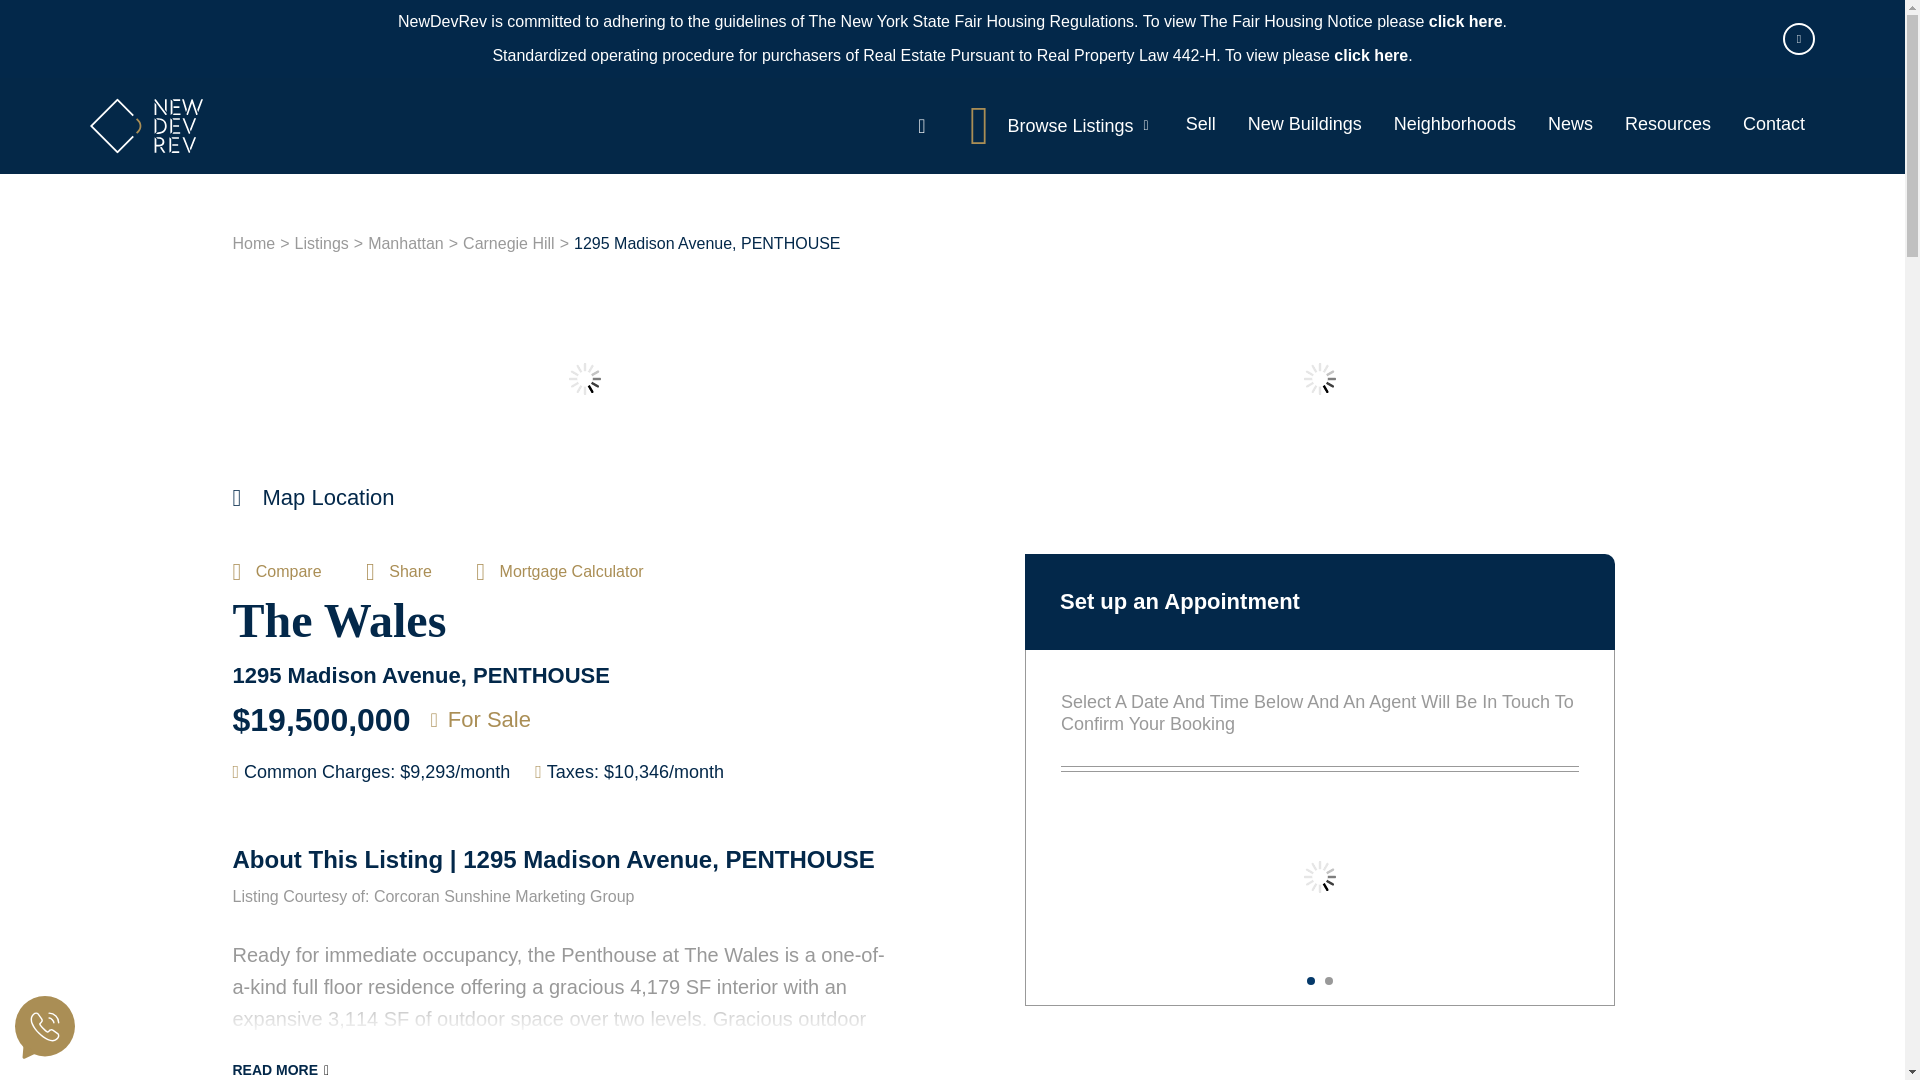  Describe the element at coordinates (508, 244) in the screenshot. I see `Carnegie Hill` at that location.